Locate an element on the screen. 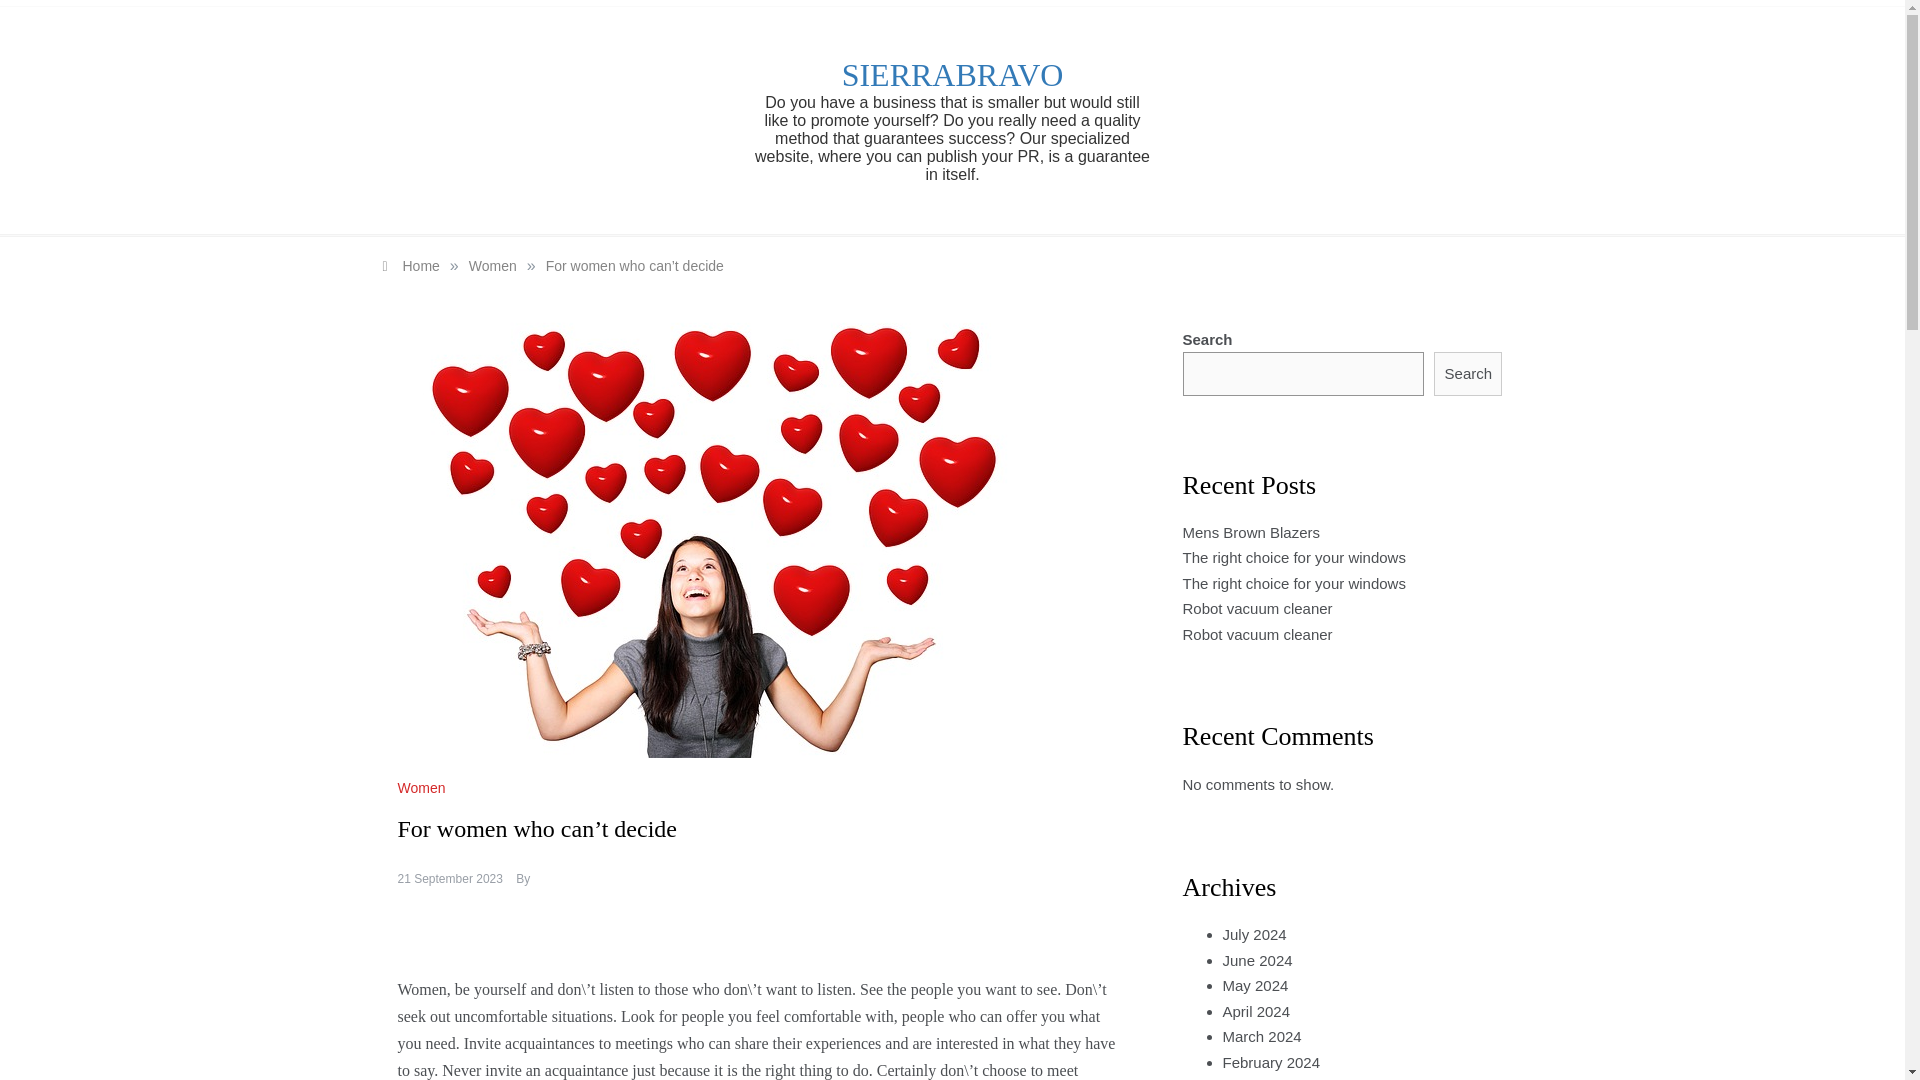 This screenshot has height=1080, width=1920. Women is located at coordinates (424, 787).